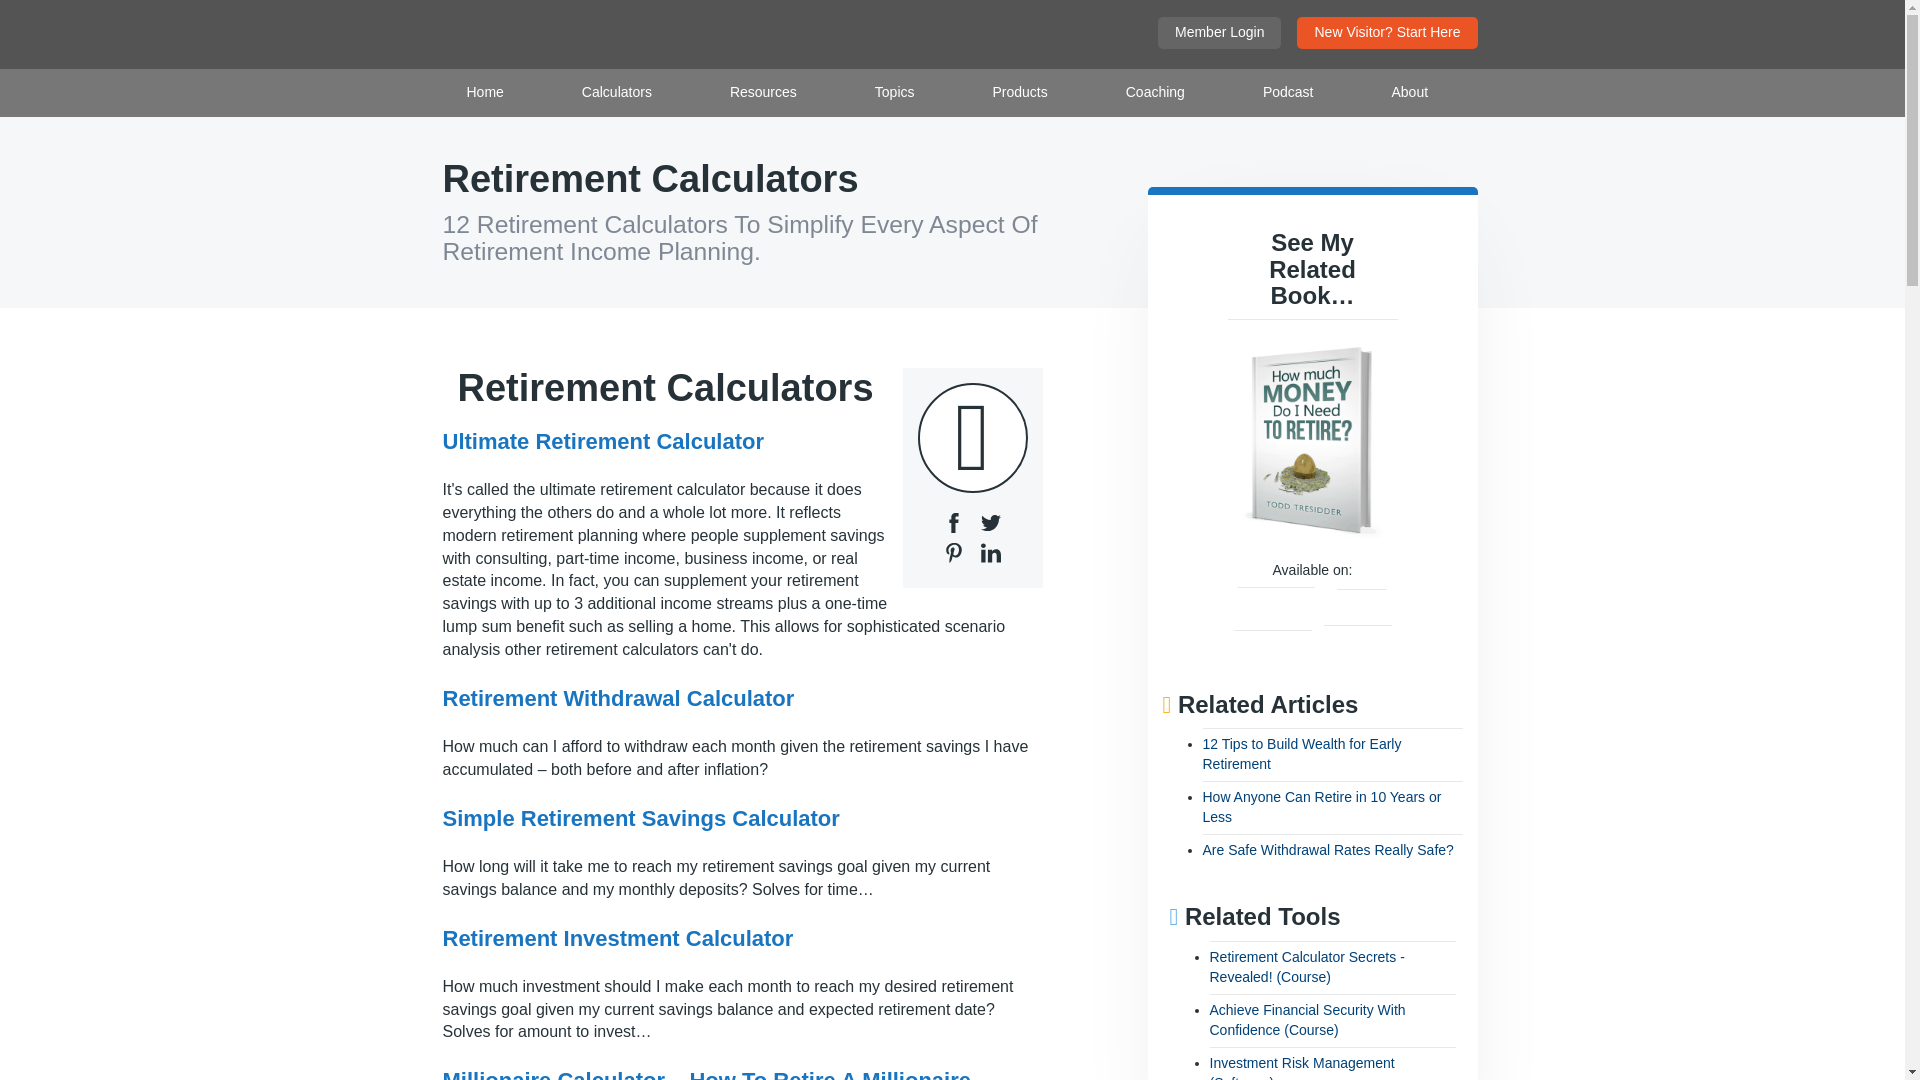  What do you see at coordinates (617, 92) in the screenshot?
I see `Calculators` at bounding box center [617, 92].